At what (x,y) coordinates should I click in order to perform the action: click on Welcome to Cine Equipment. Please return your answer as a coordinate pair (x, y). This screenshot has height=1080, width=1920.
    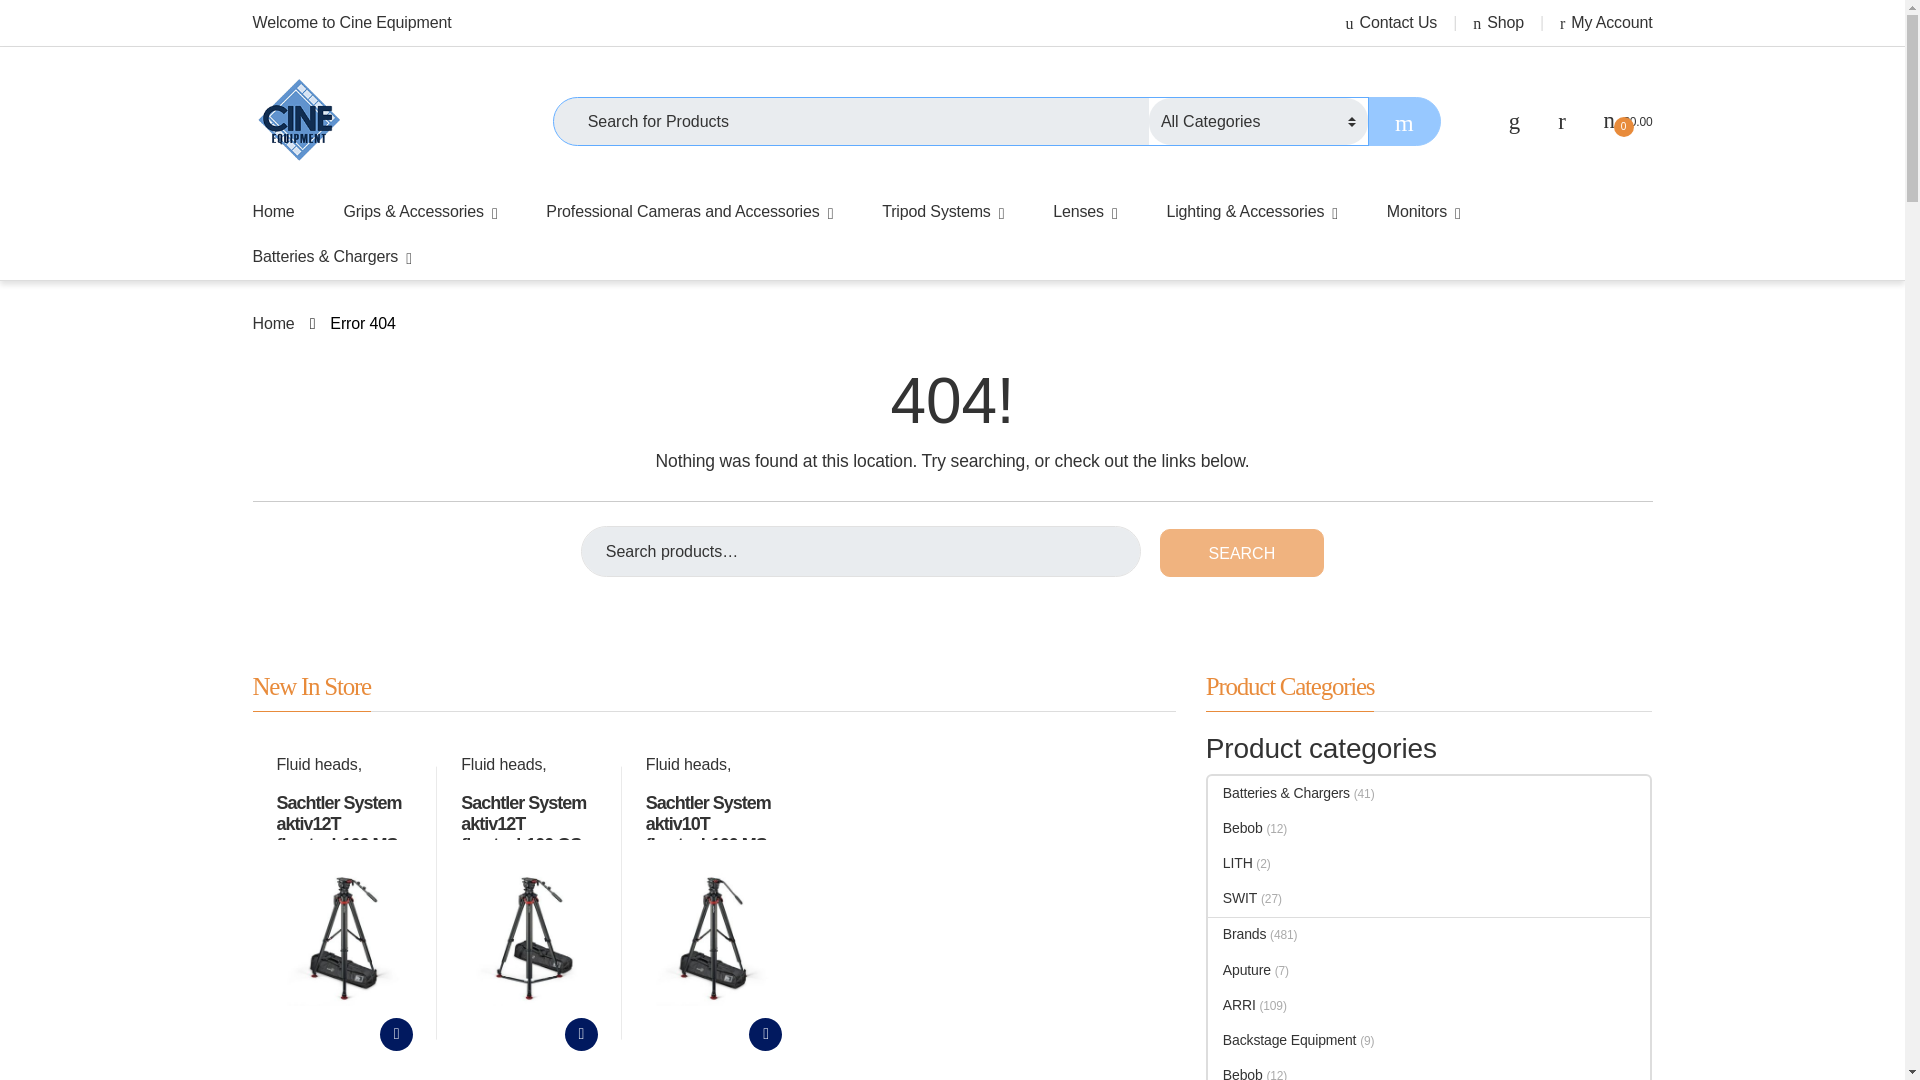
    Looking at the image, I should click on (351, 23).